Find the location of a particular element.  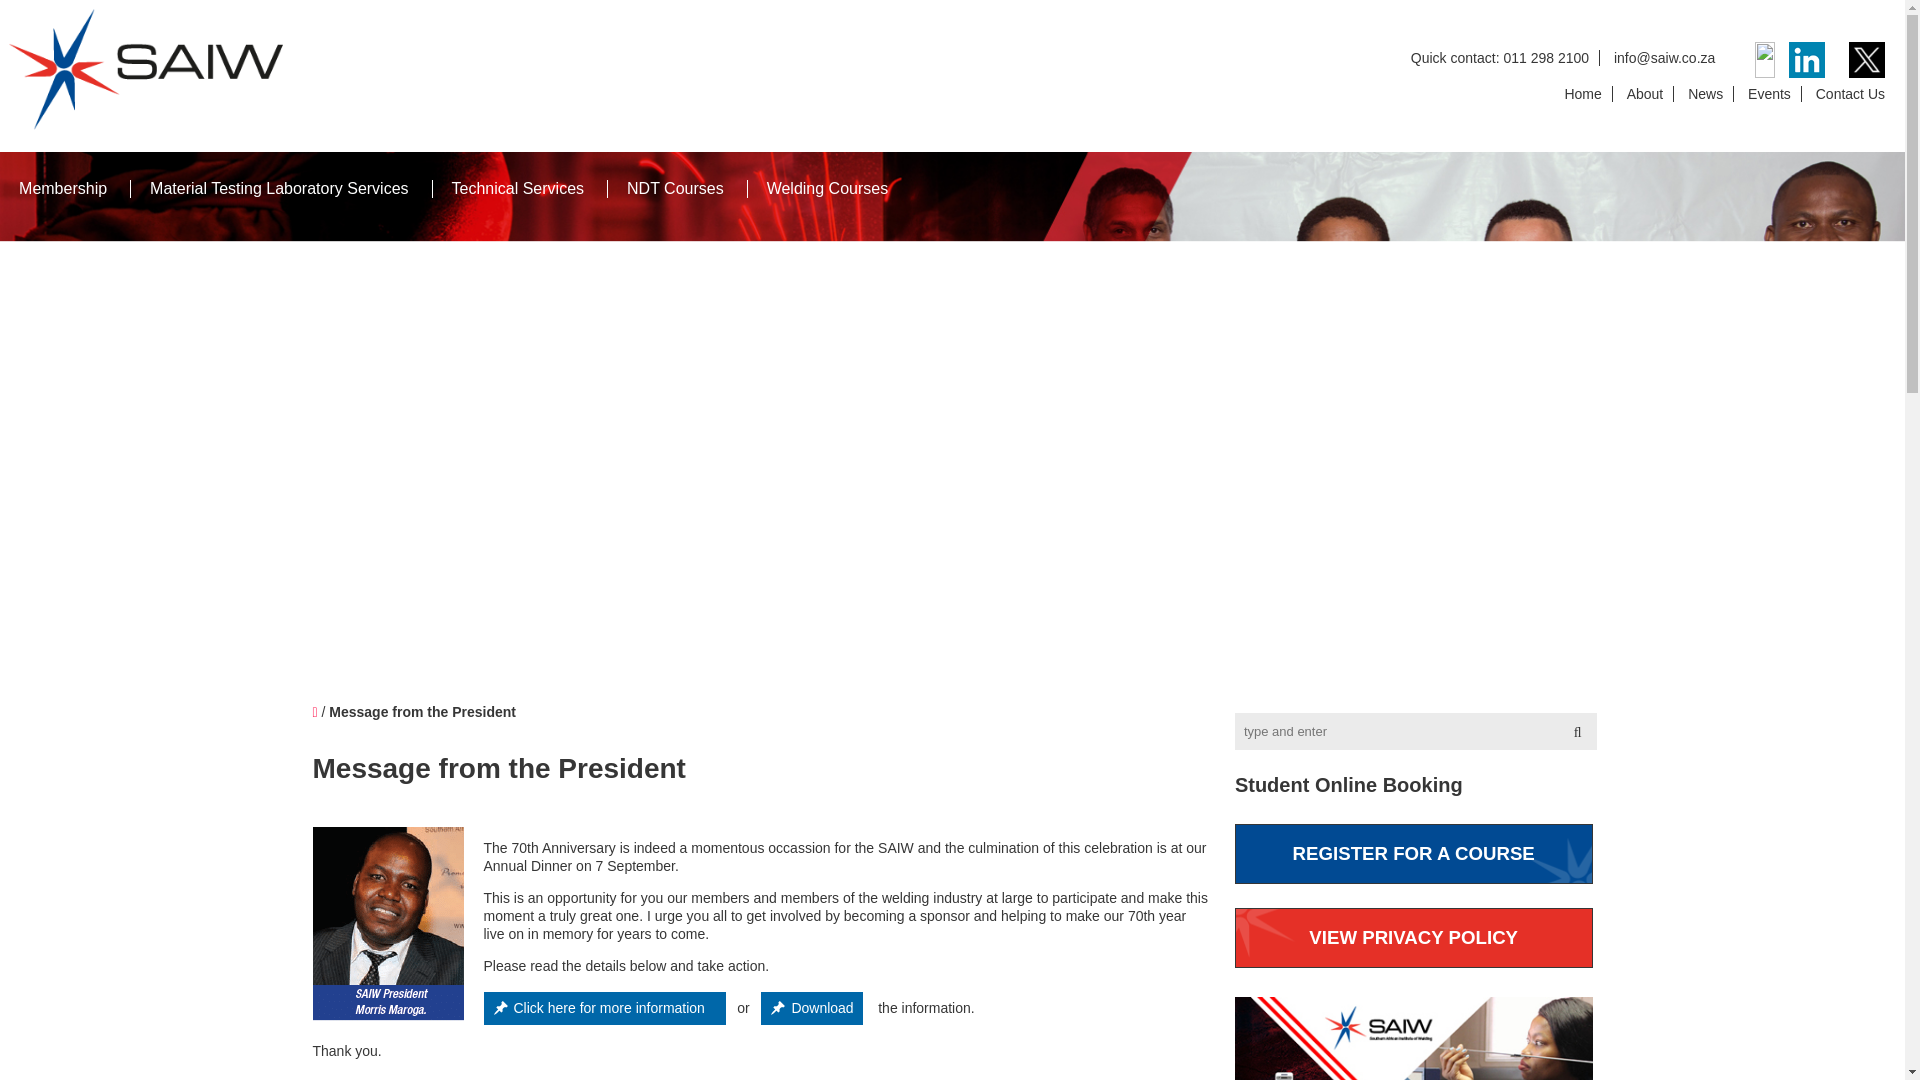

Certifications is located at coordinates (1674, 645).